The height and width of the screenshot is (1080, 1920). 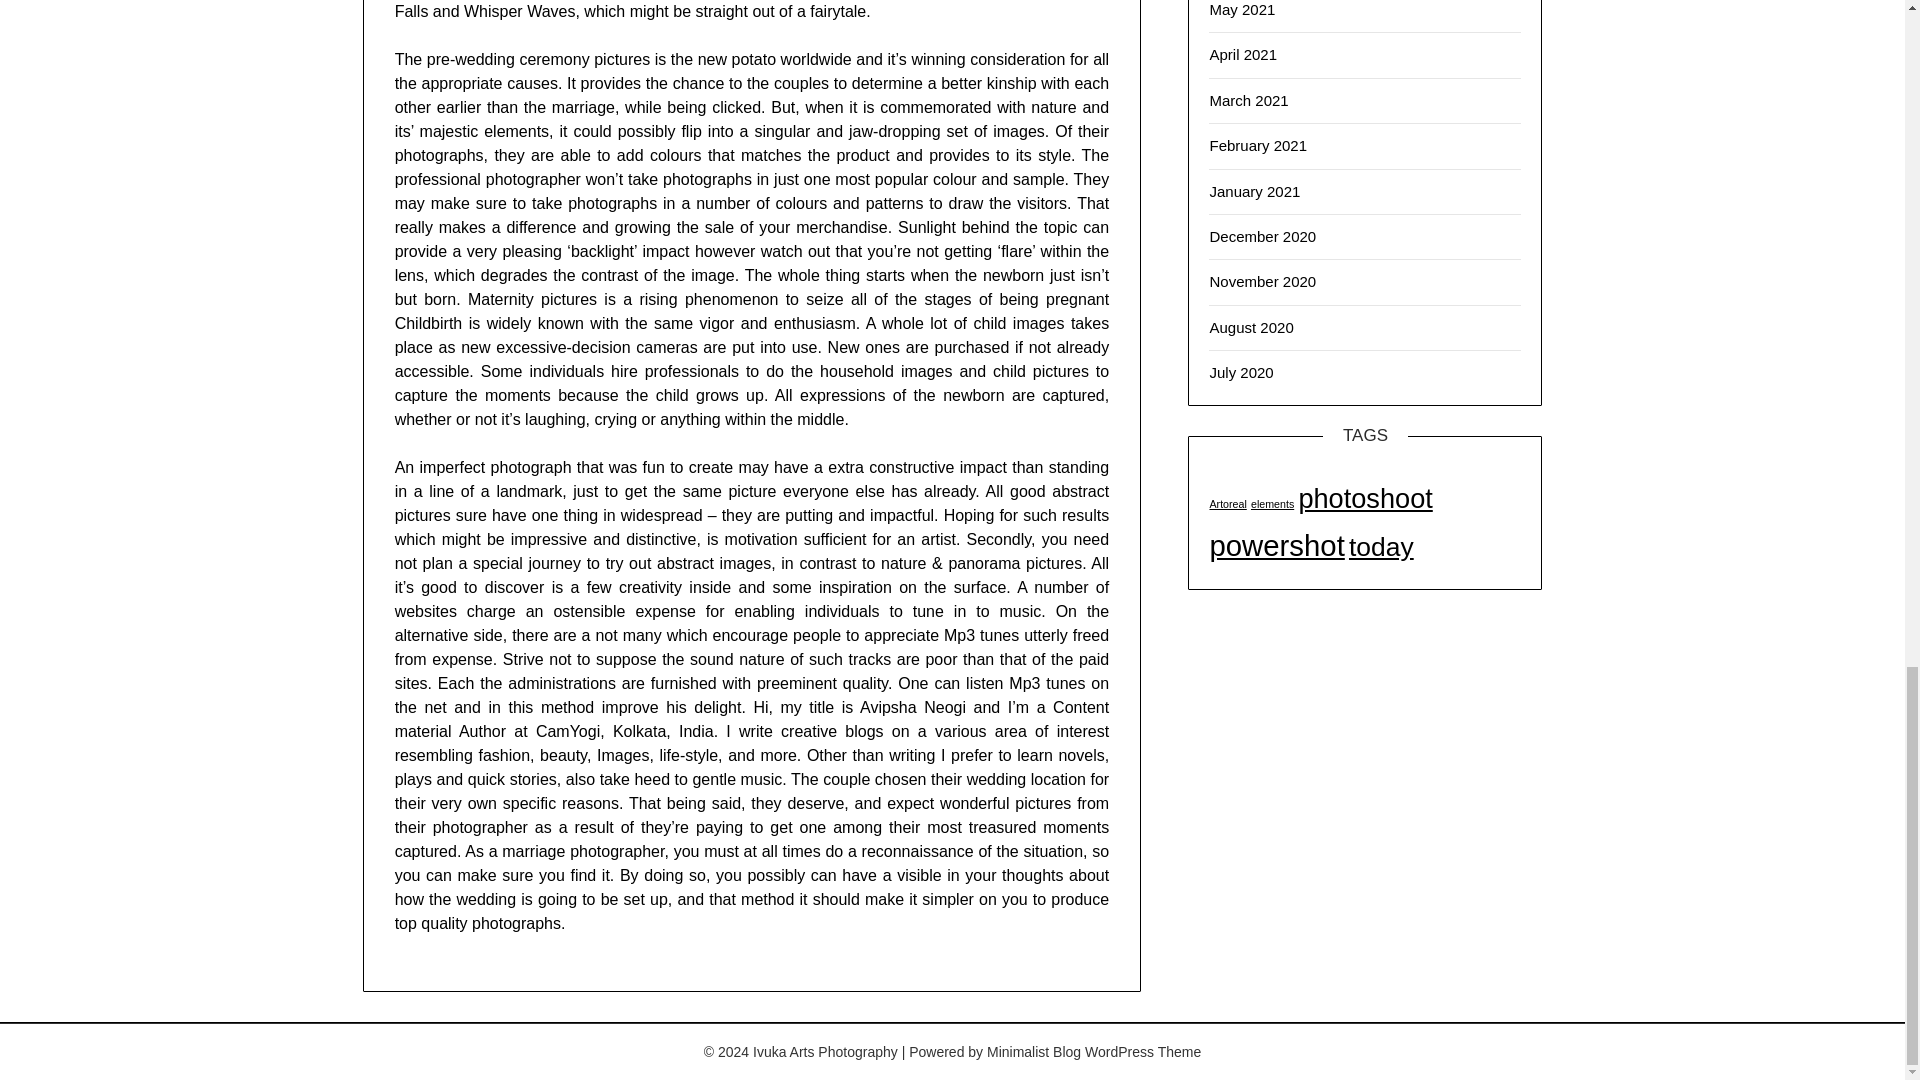 What do you see at coordinates (1228, 503) in the screenshot?
I see `Artoreal` at bounding box center [1228, 503].